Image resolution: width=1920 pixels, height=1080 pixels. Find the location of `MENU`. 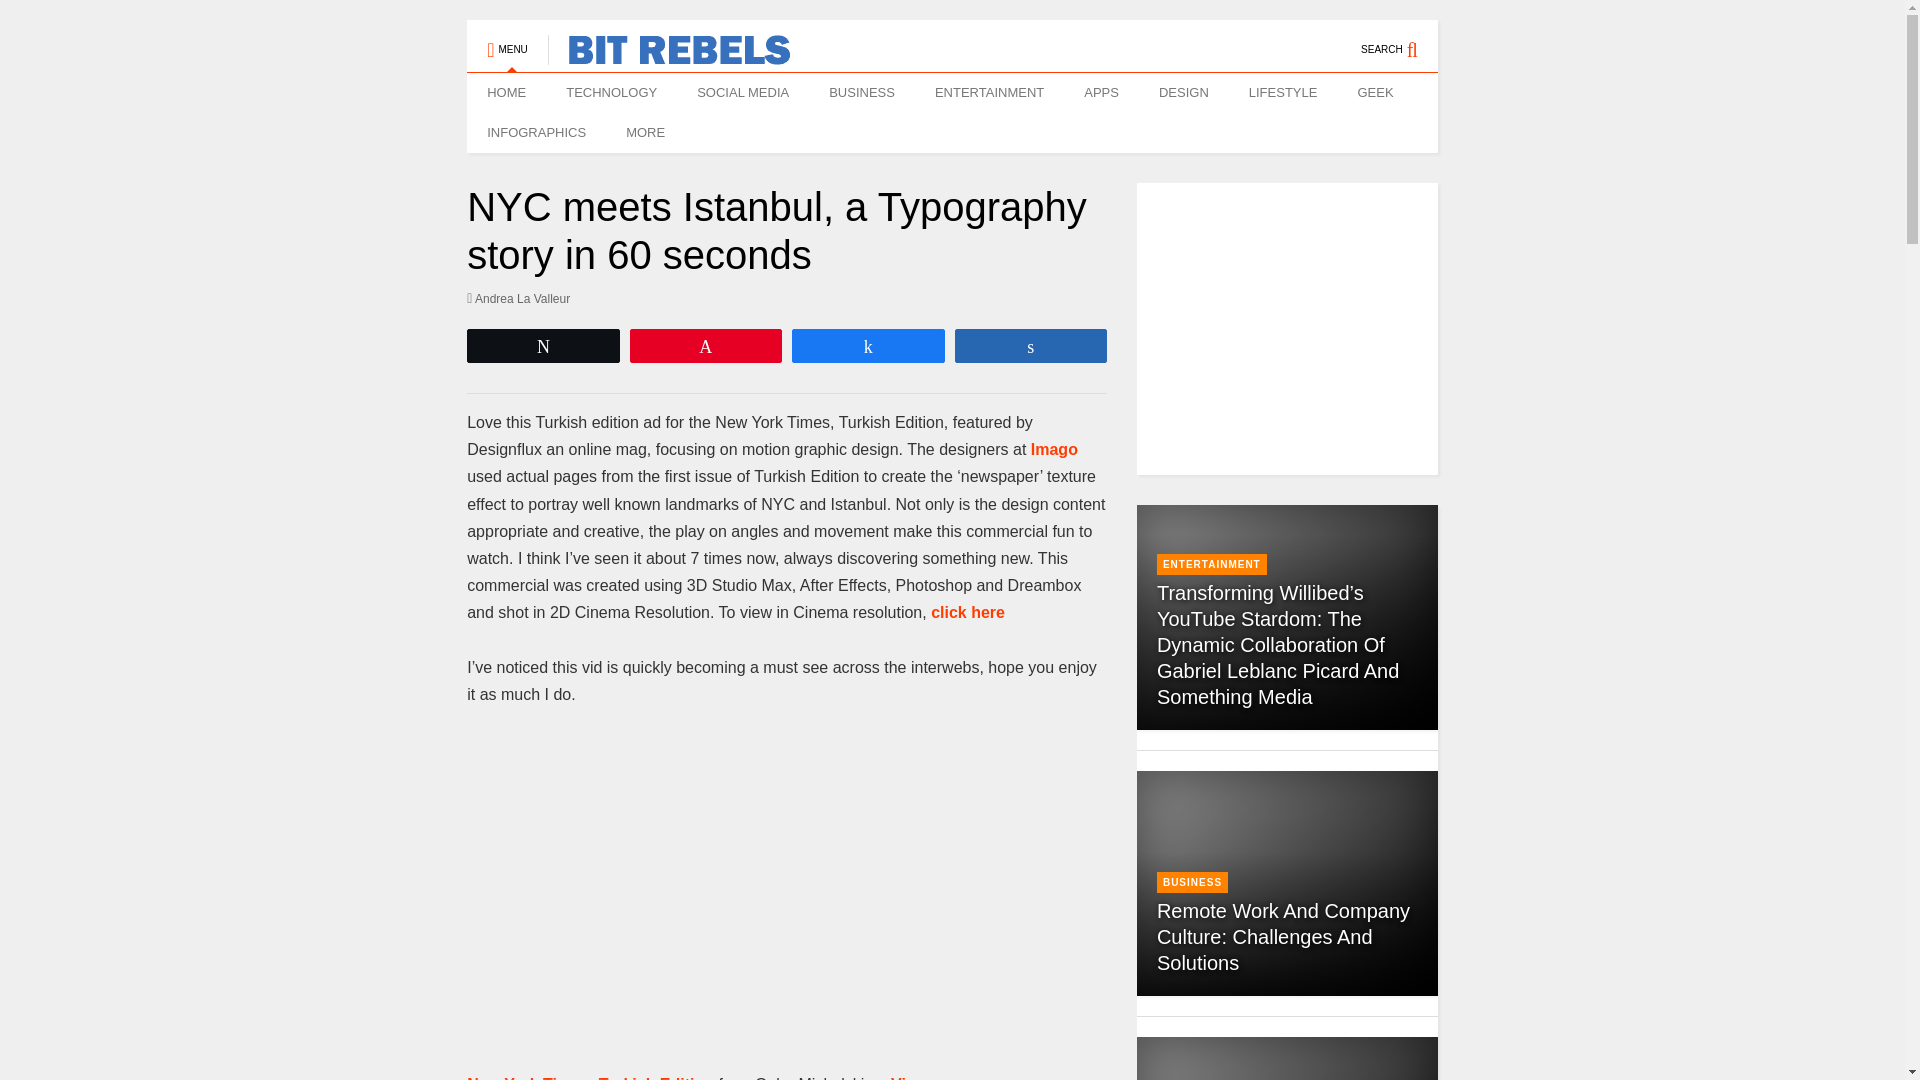

MENU is located at coordinates (506, 40).